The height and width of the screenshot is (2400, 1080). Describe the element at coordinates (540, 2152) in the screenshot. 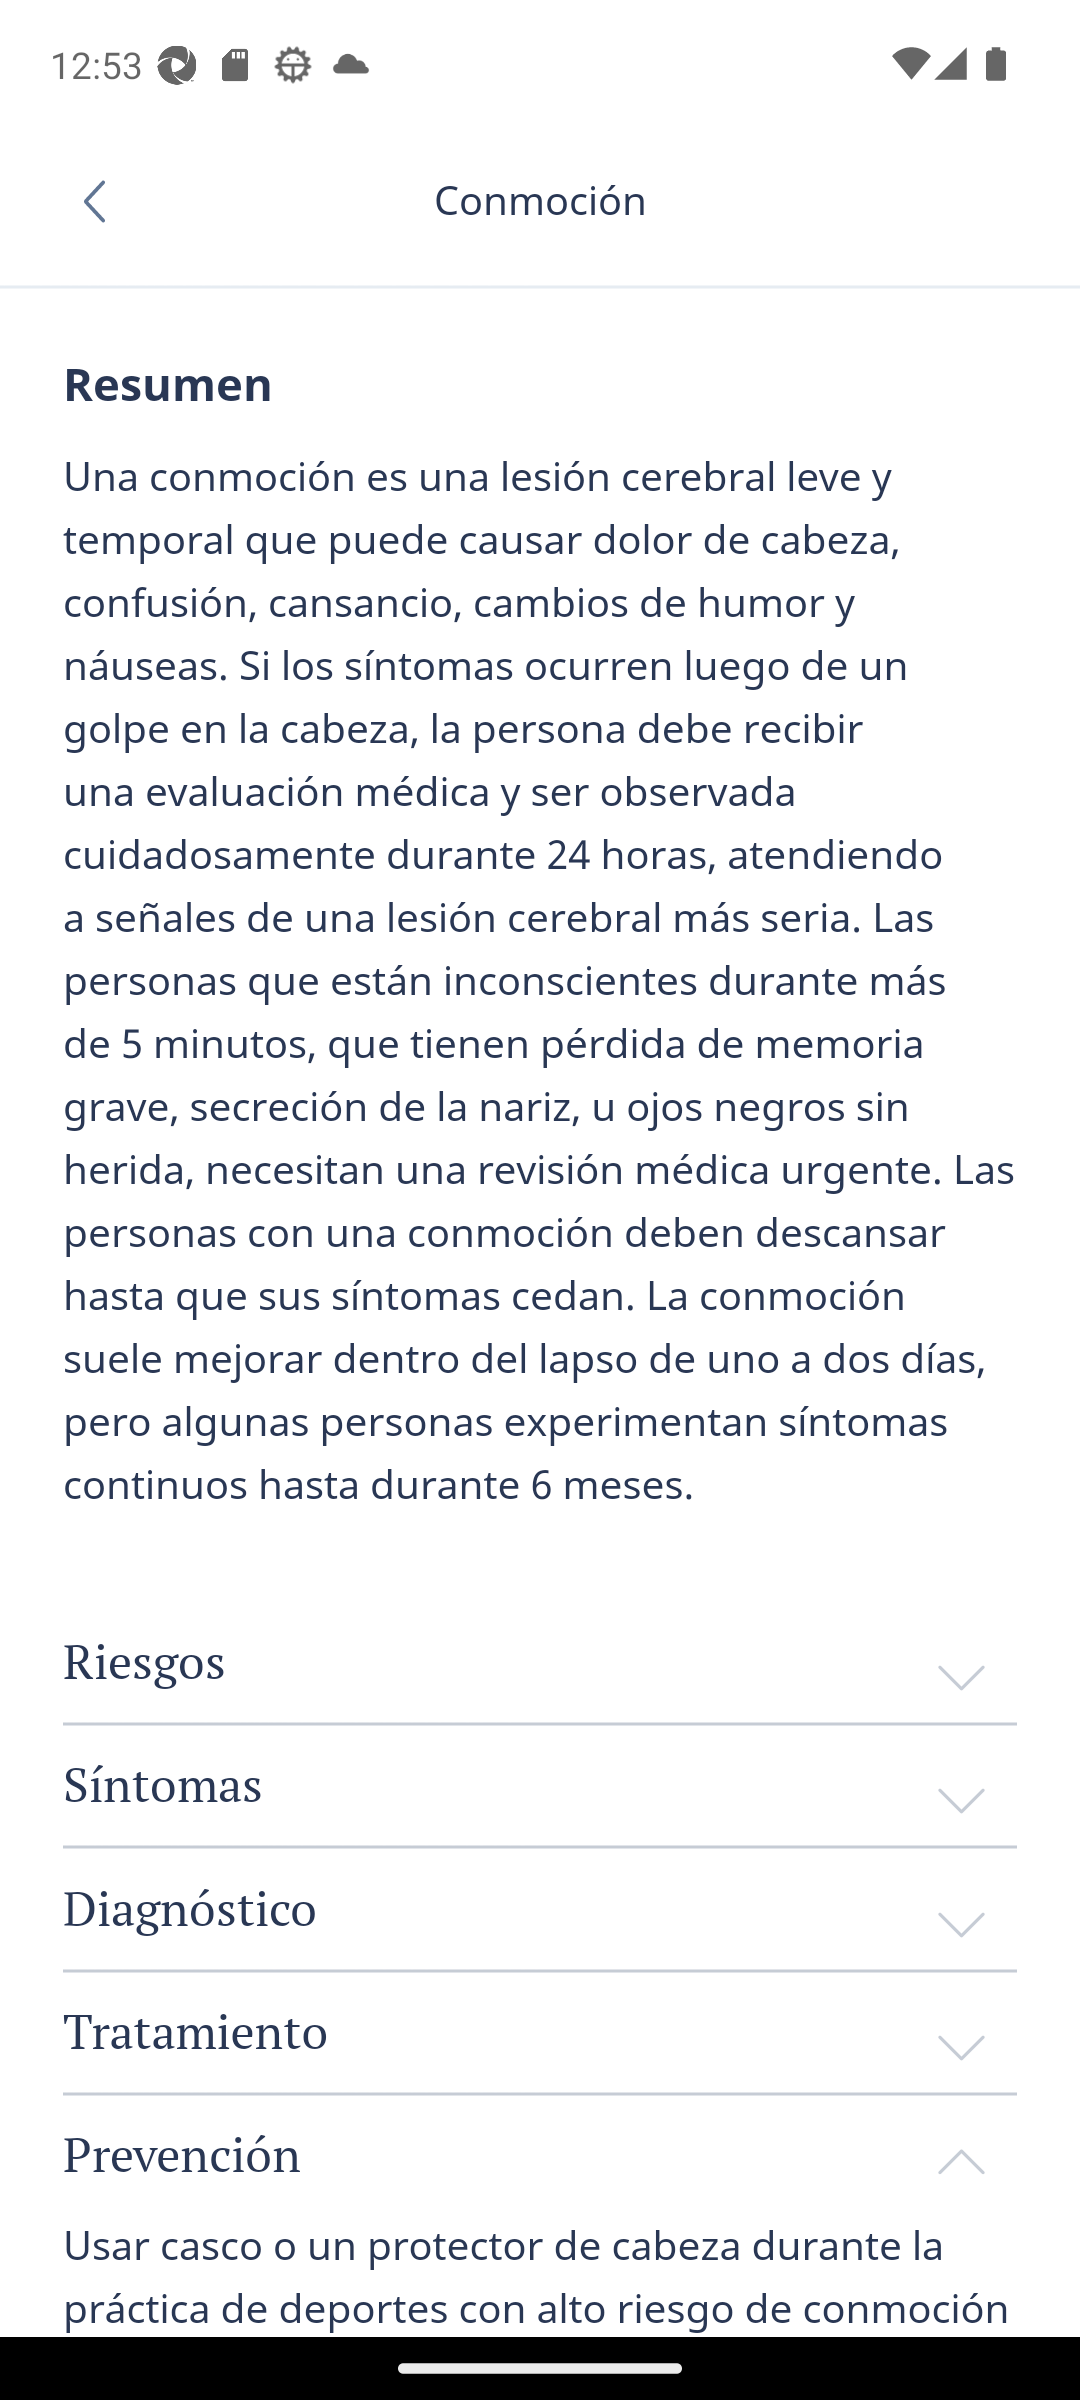

I see `Prevención ` at that location.